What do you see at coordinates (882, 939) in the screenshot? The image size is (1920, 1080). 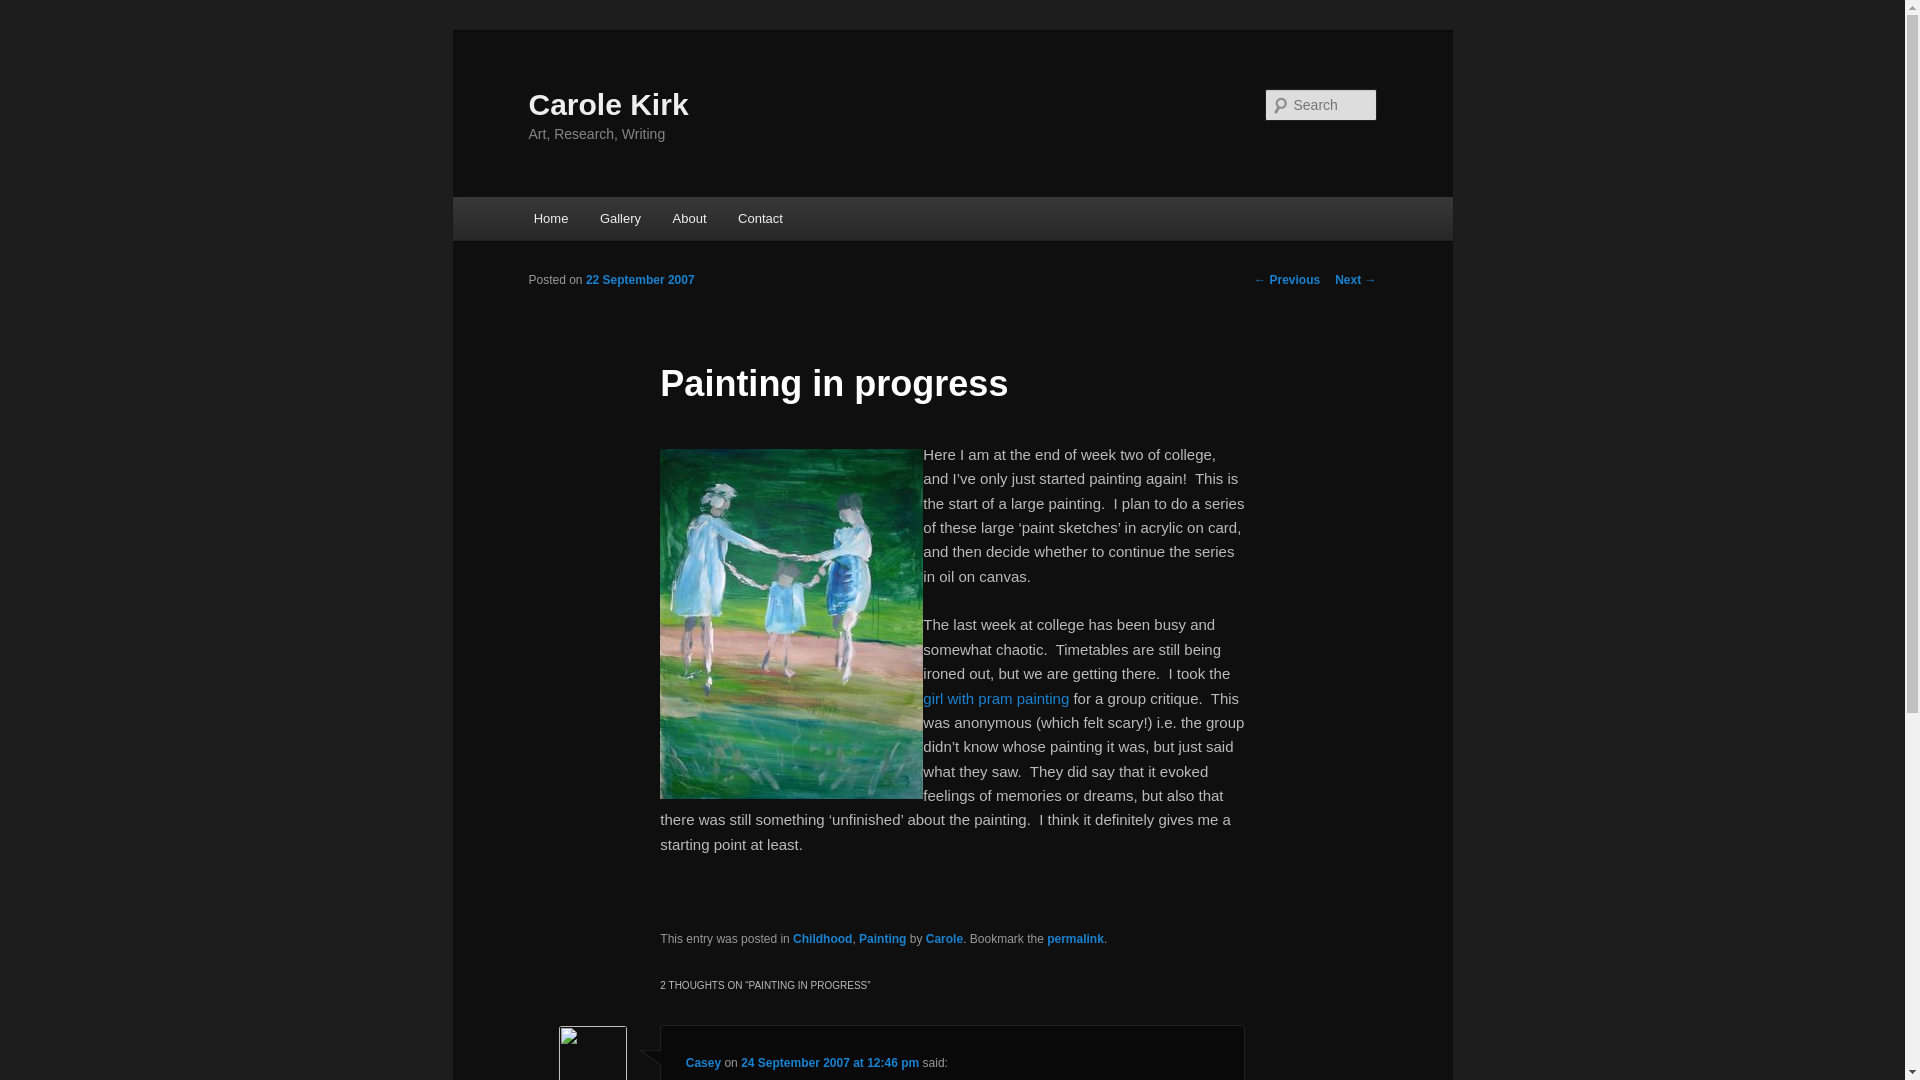 I see `Painting` at bounding box center [882, 939].